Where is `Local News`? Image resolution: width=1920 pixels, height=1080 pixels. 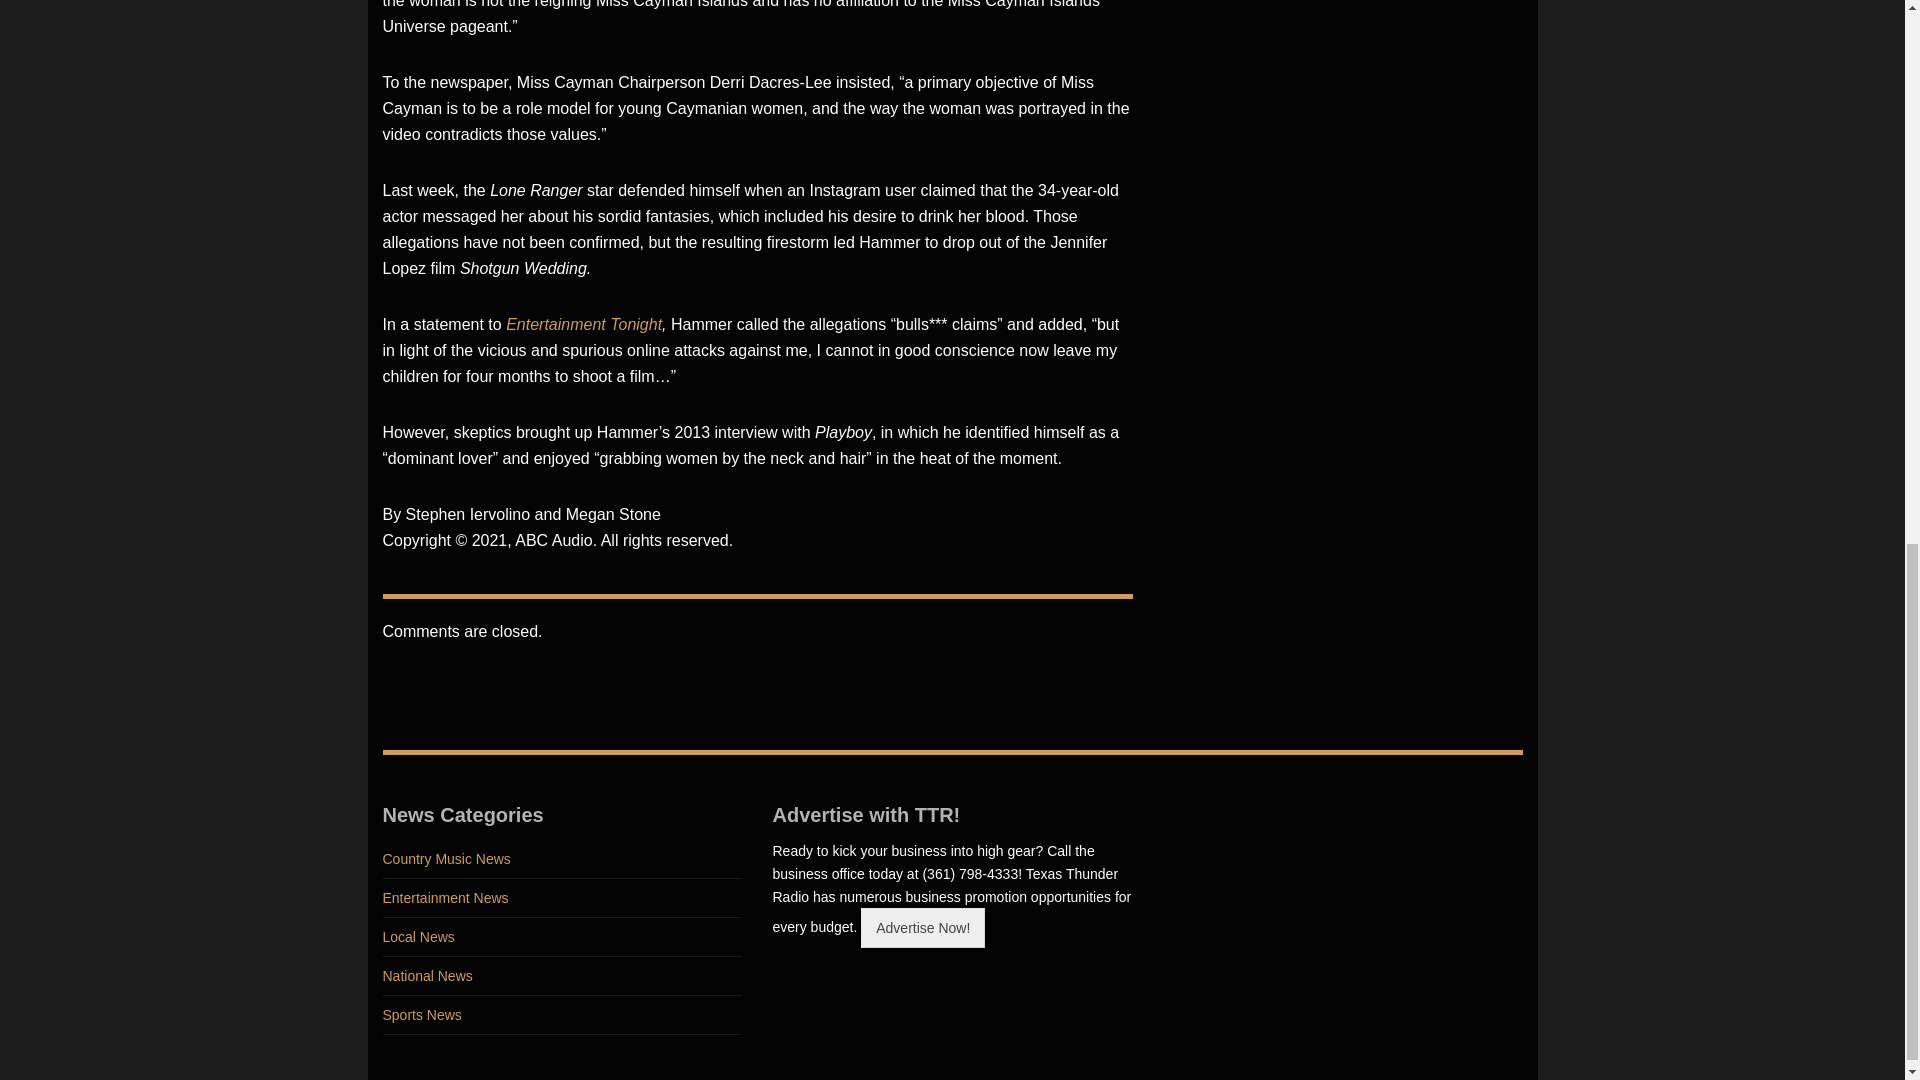
Local News is located at coordinates (562, 937).